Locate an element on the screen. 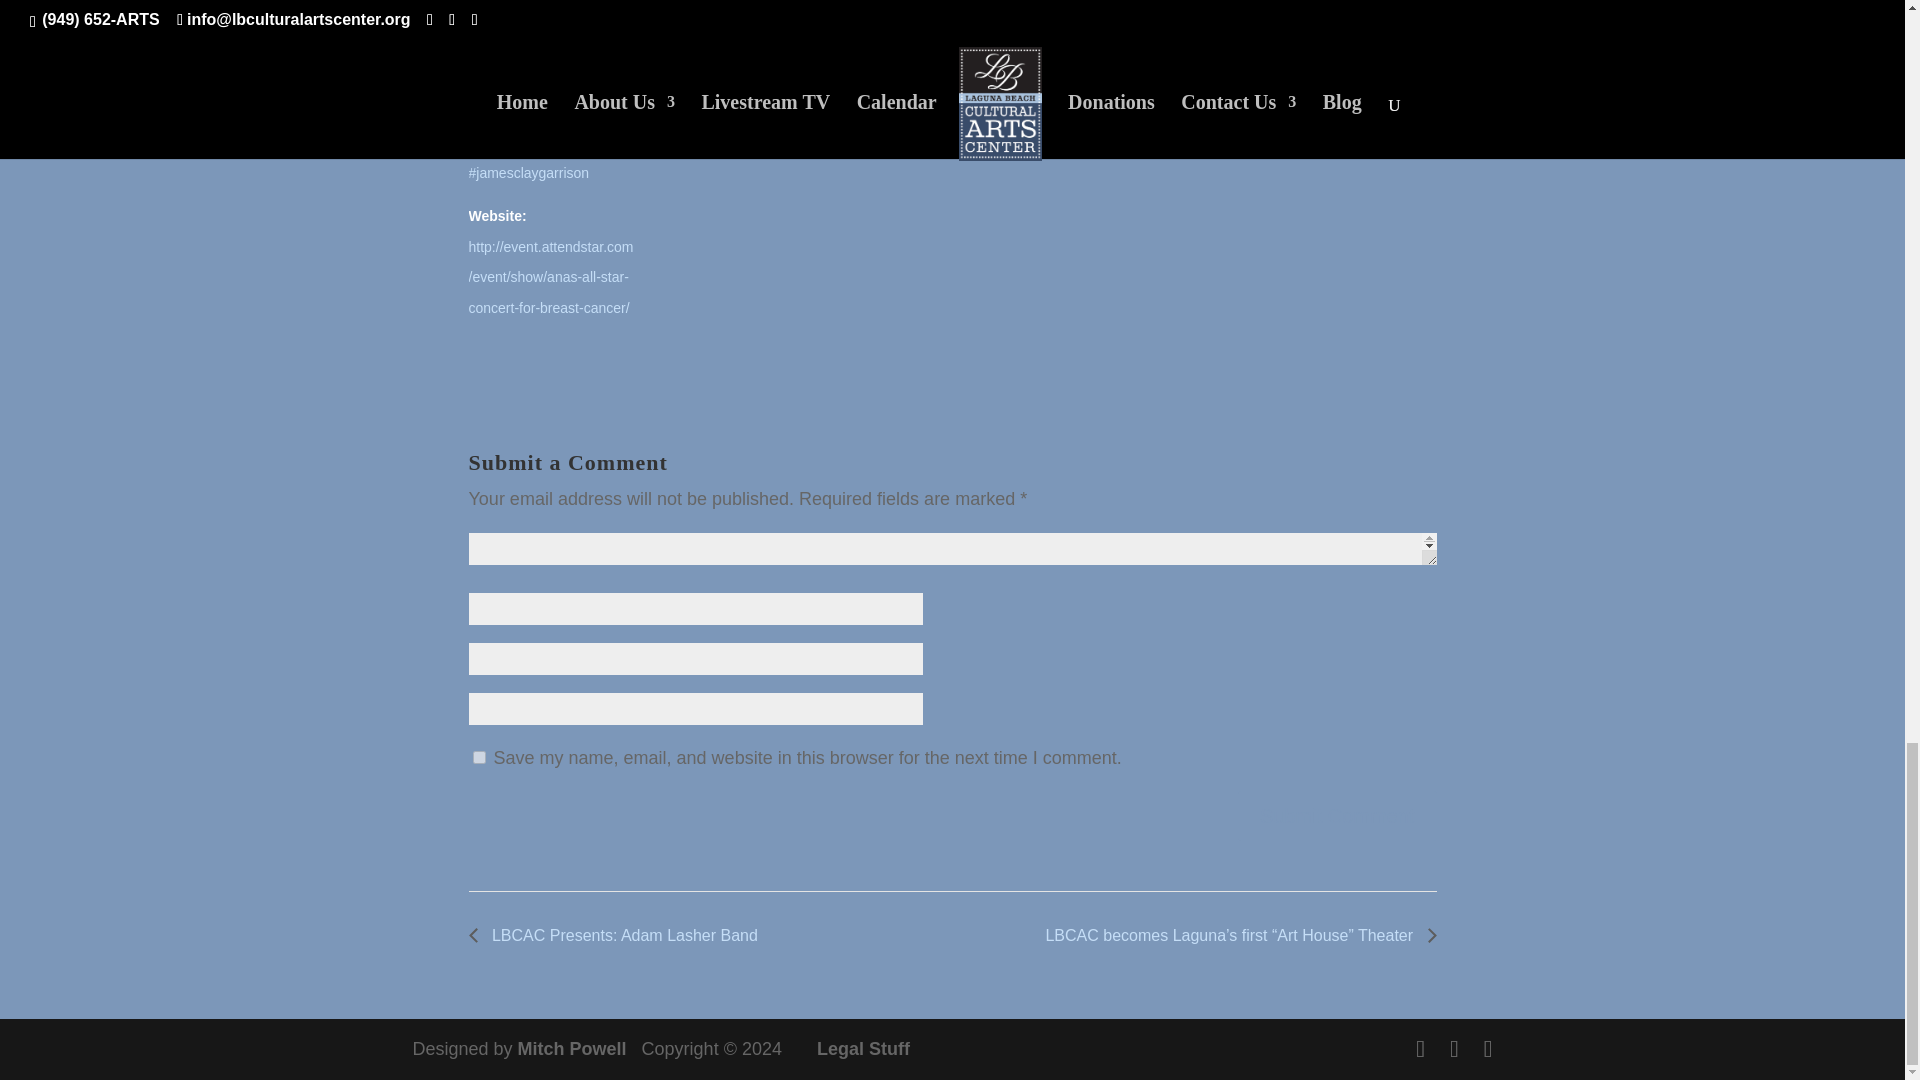 This screenshot has height=1080, width=1920. yes is located at coordinates (478, 756).